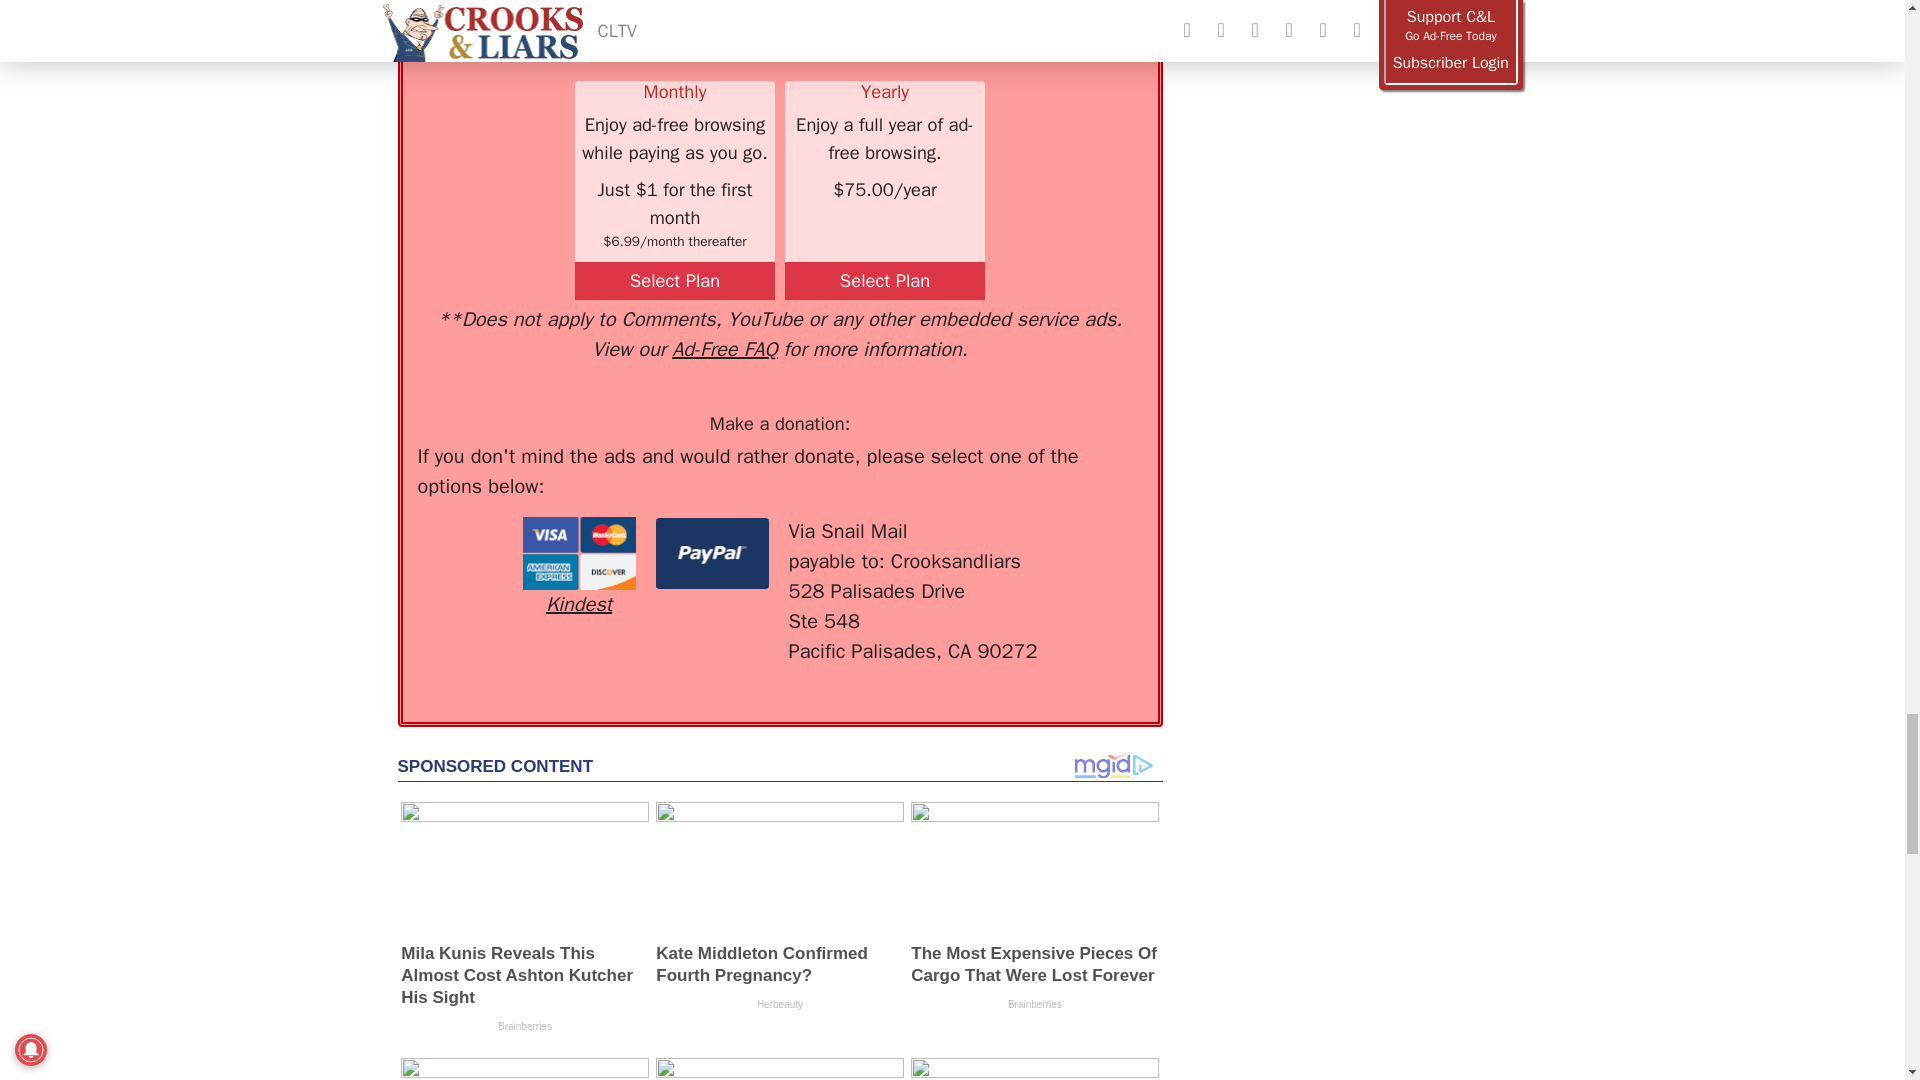 This screenshot has width=1920, height=1080. I want to click on Ad-Free FAQ, so click(724, 348).